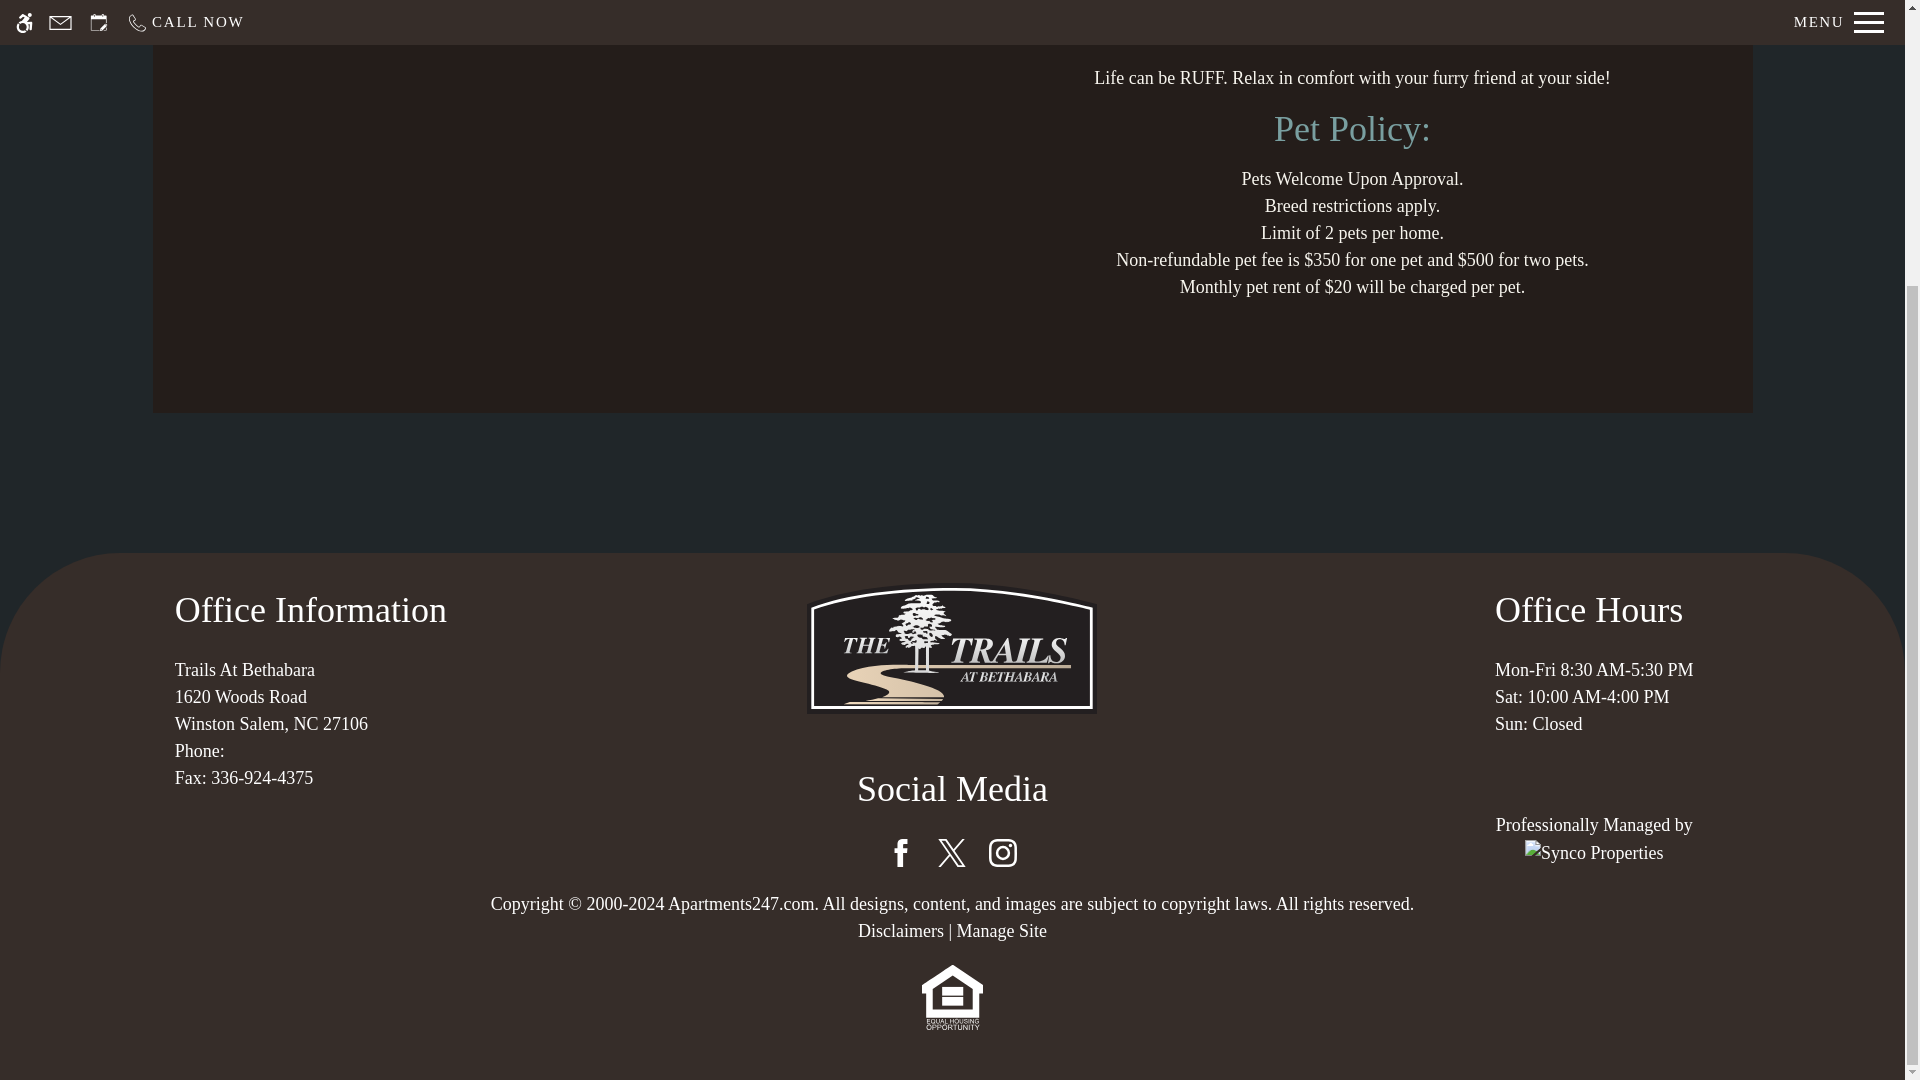 The width and height of the screenshot is (1920, 1080). I want to click on Apartments247.com, so click(741, 904).